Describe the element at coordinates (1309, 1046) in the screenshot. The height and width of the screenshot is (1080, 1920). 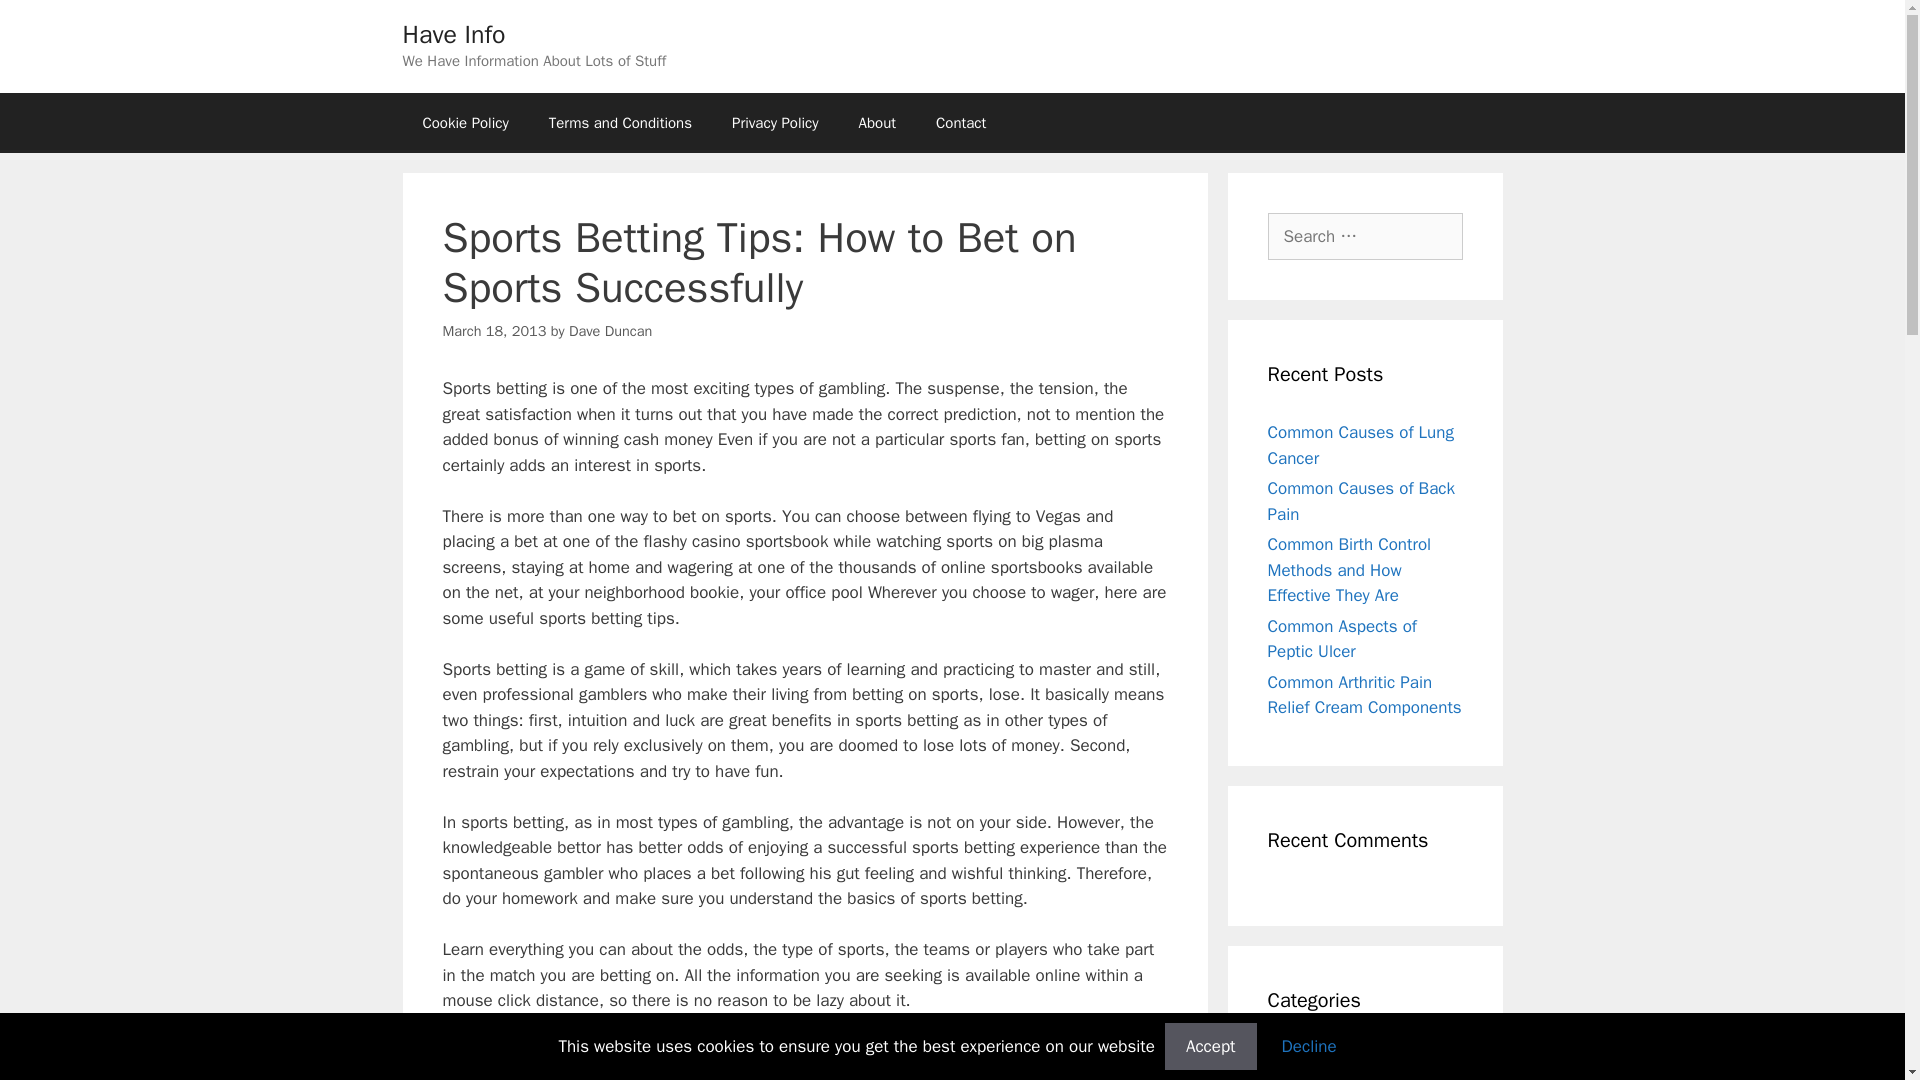
I see `Decline` at that location.